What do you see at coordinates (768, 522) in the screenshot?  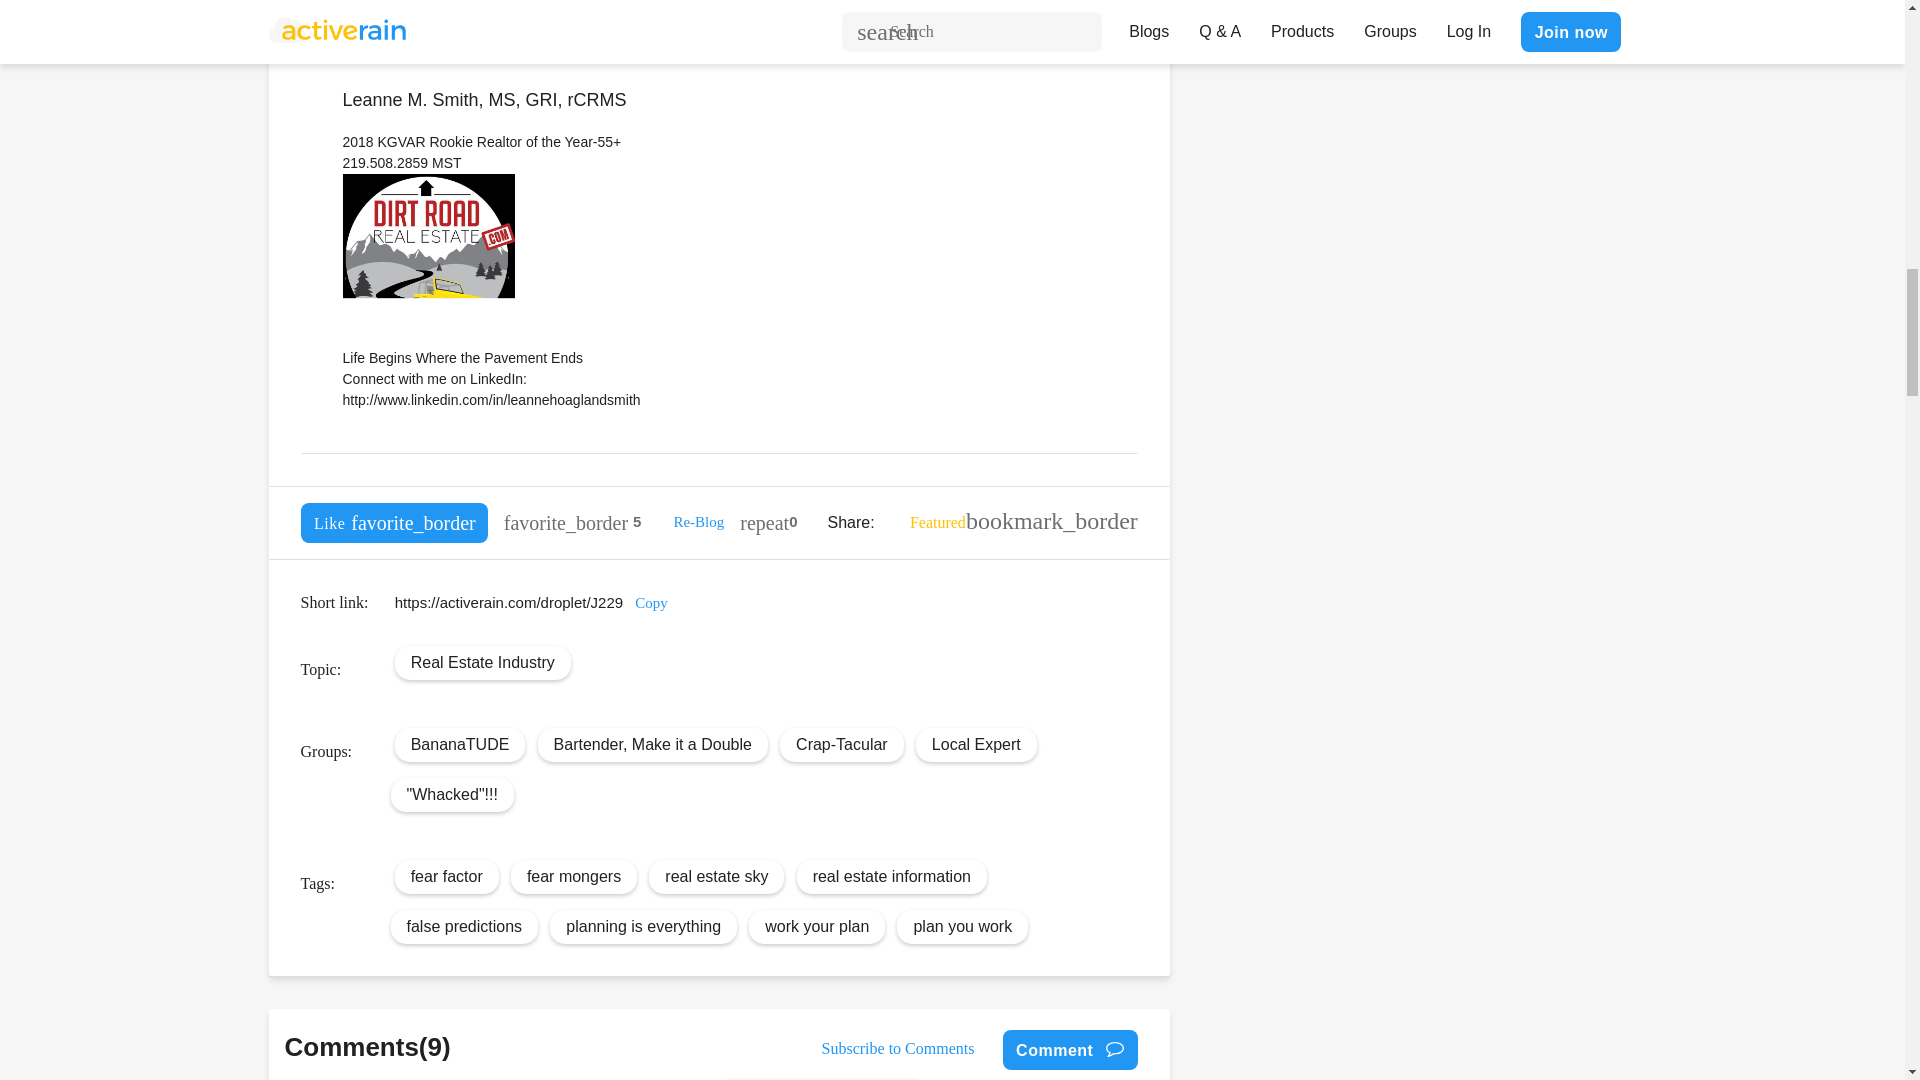 I see `This entry hasn't been re-blogged` at bounding box center [768, 522].